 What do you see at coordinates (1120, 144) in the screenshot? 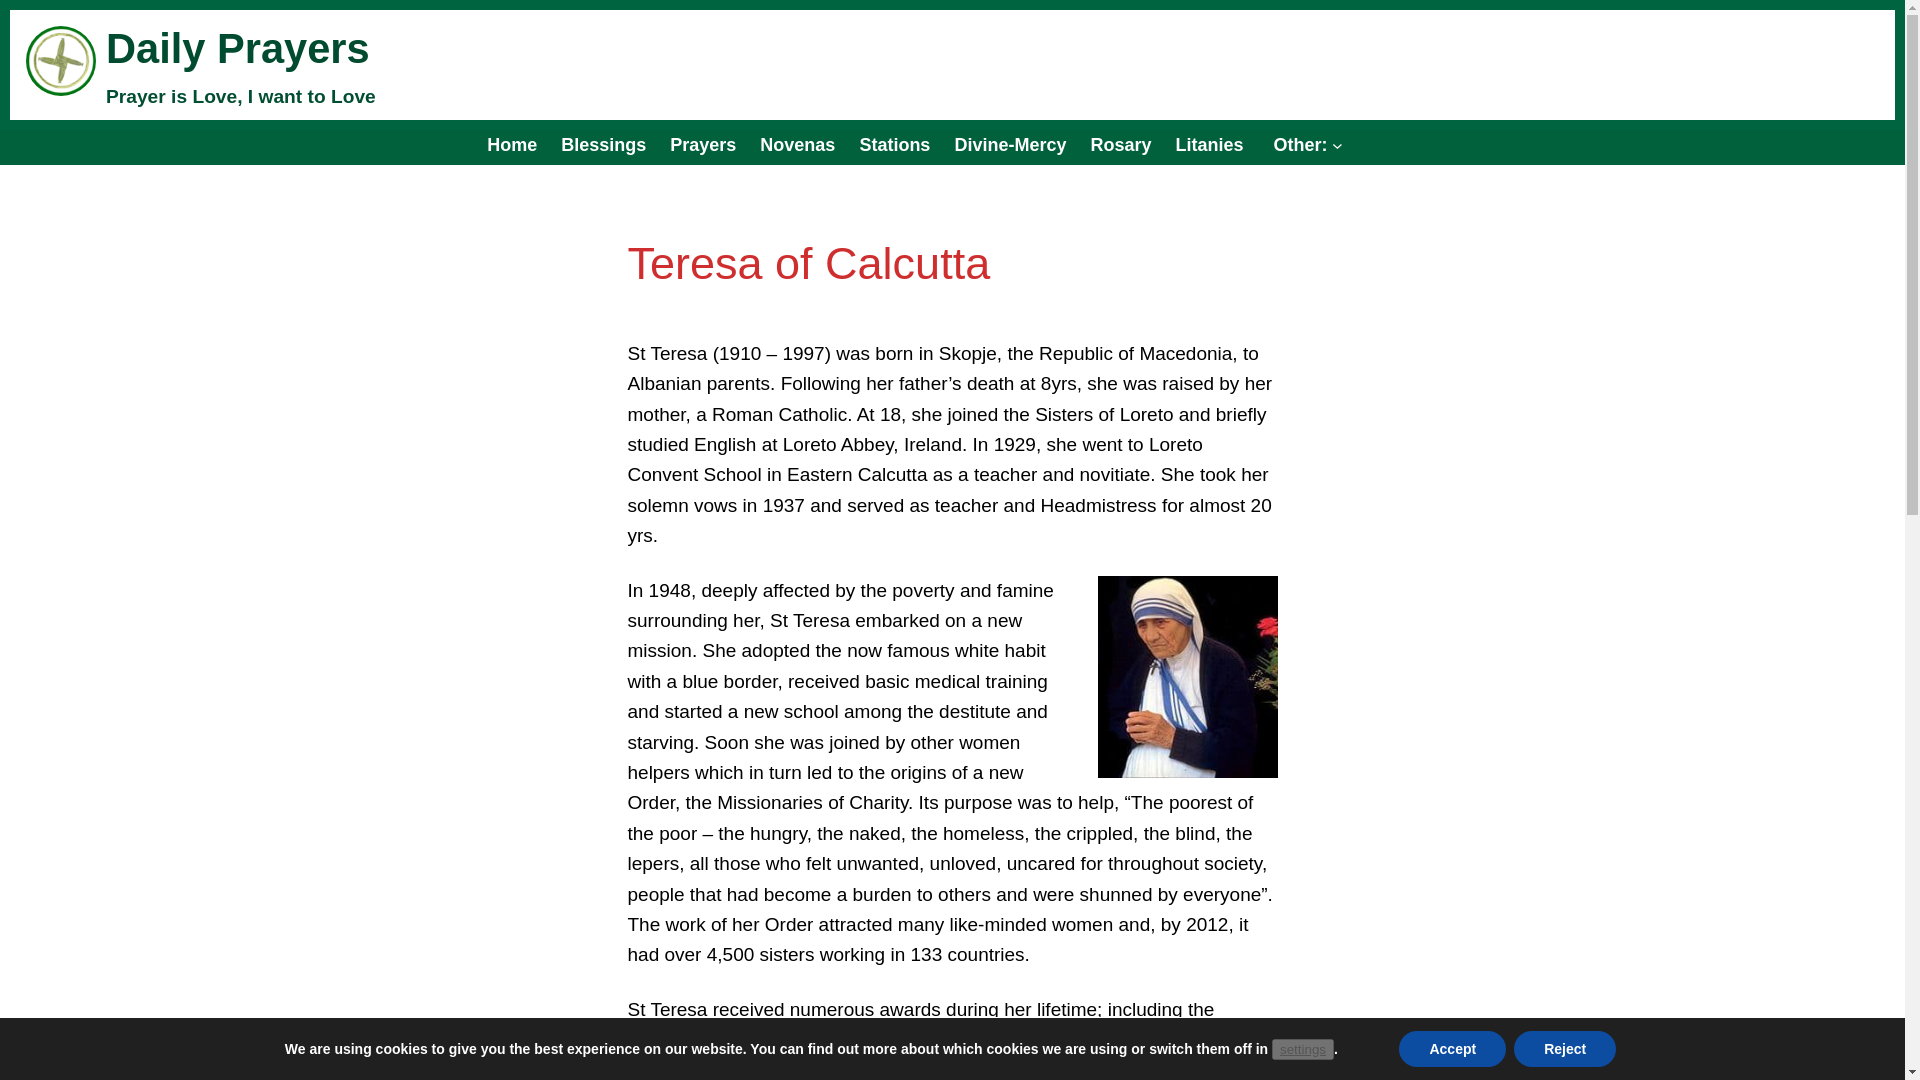
I see `Rosary` at bounding box center [1120, 144].